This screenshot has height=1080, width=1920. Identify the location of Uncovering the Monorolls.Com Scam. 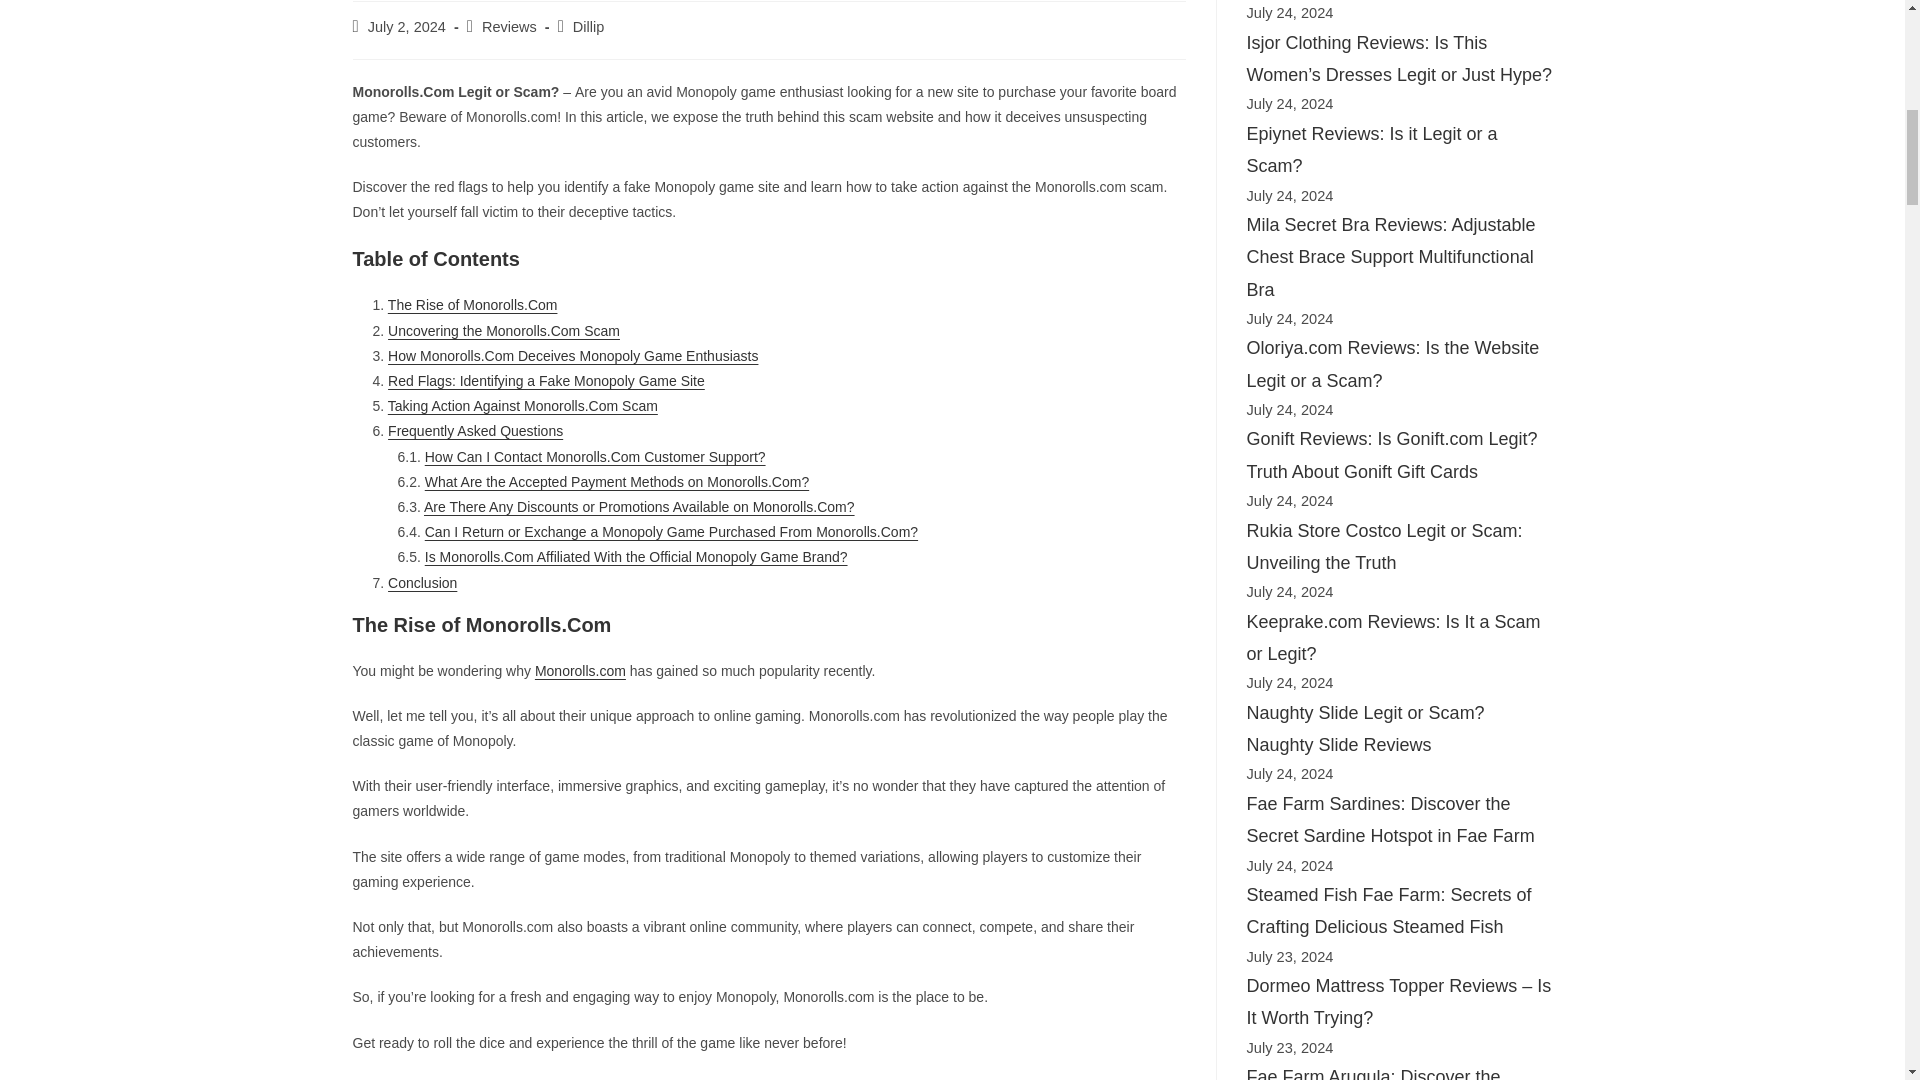
(504, 330).